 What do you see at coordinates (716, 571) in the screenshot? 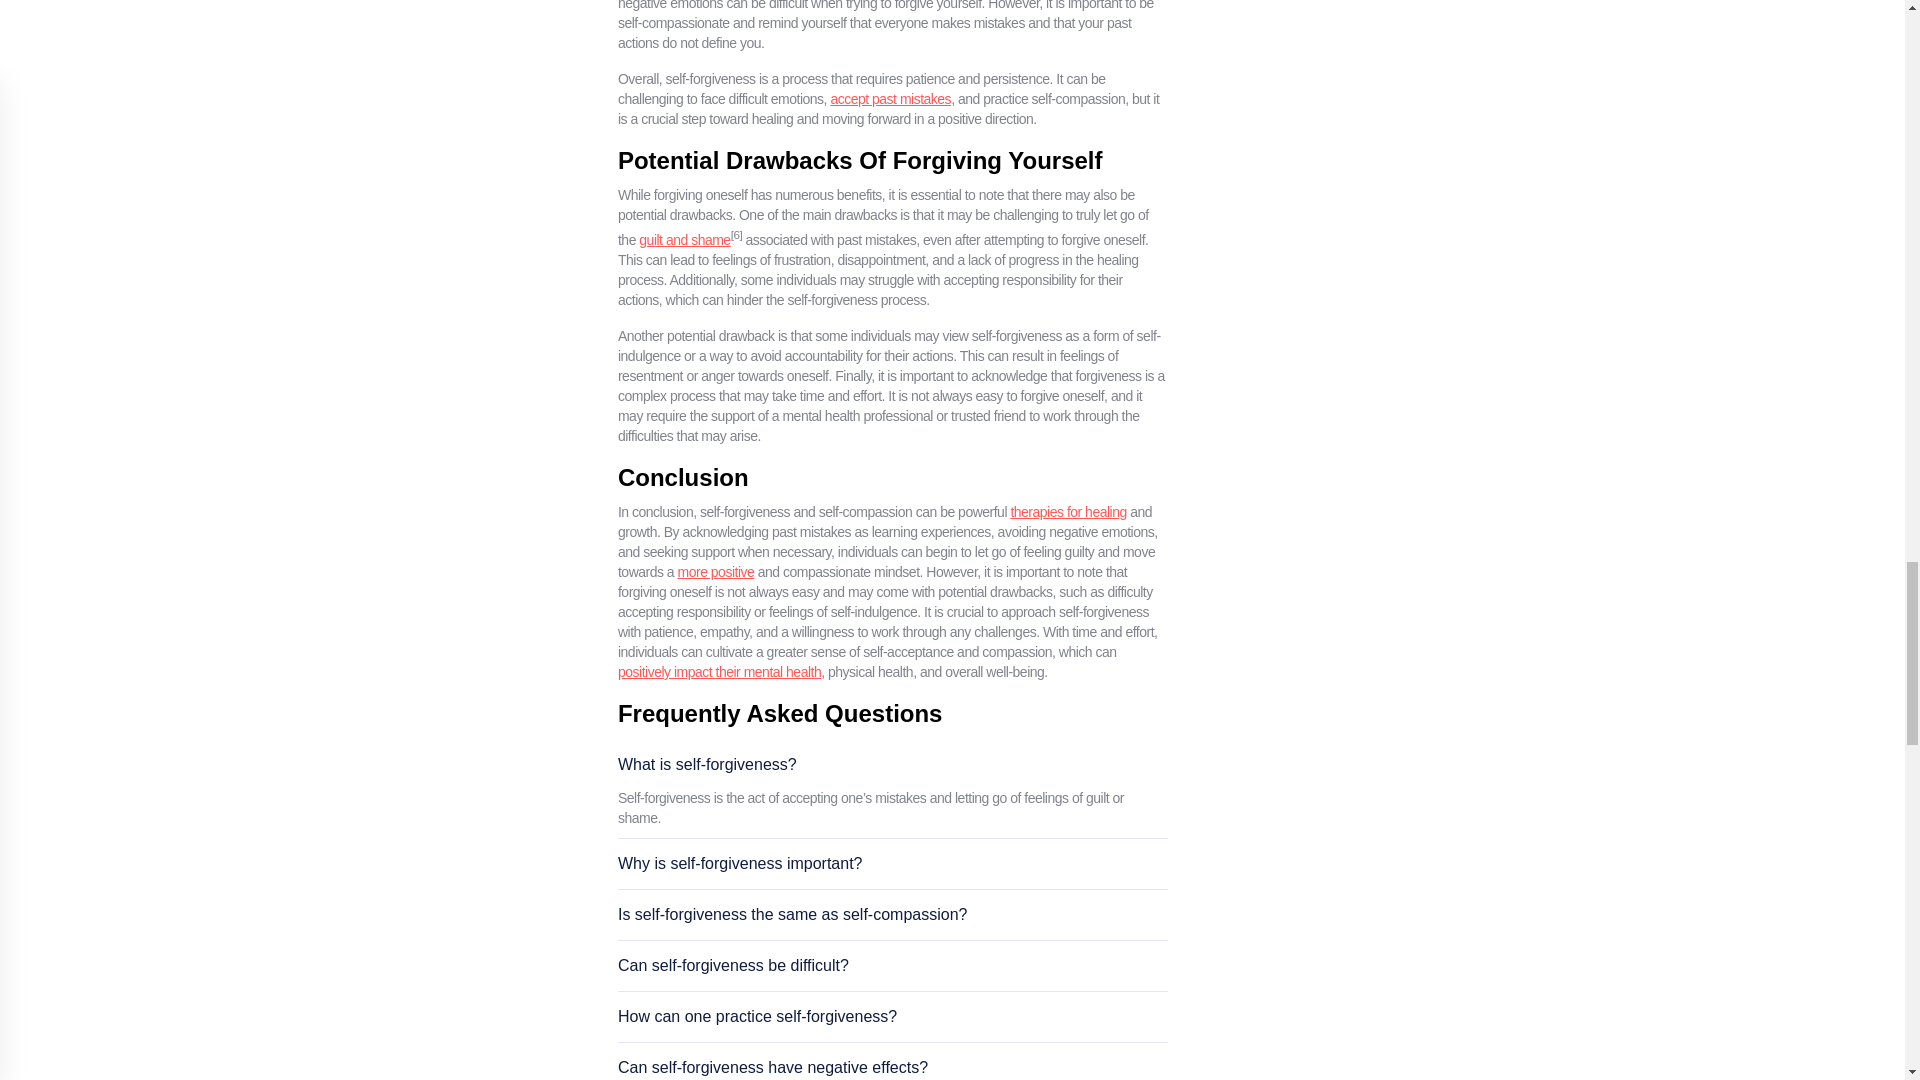
I see `more positive` at bounding box center [716, 571].